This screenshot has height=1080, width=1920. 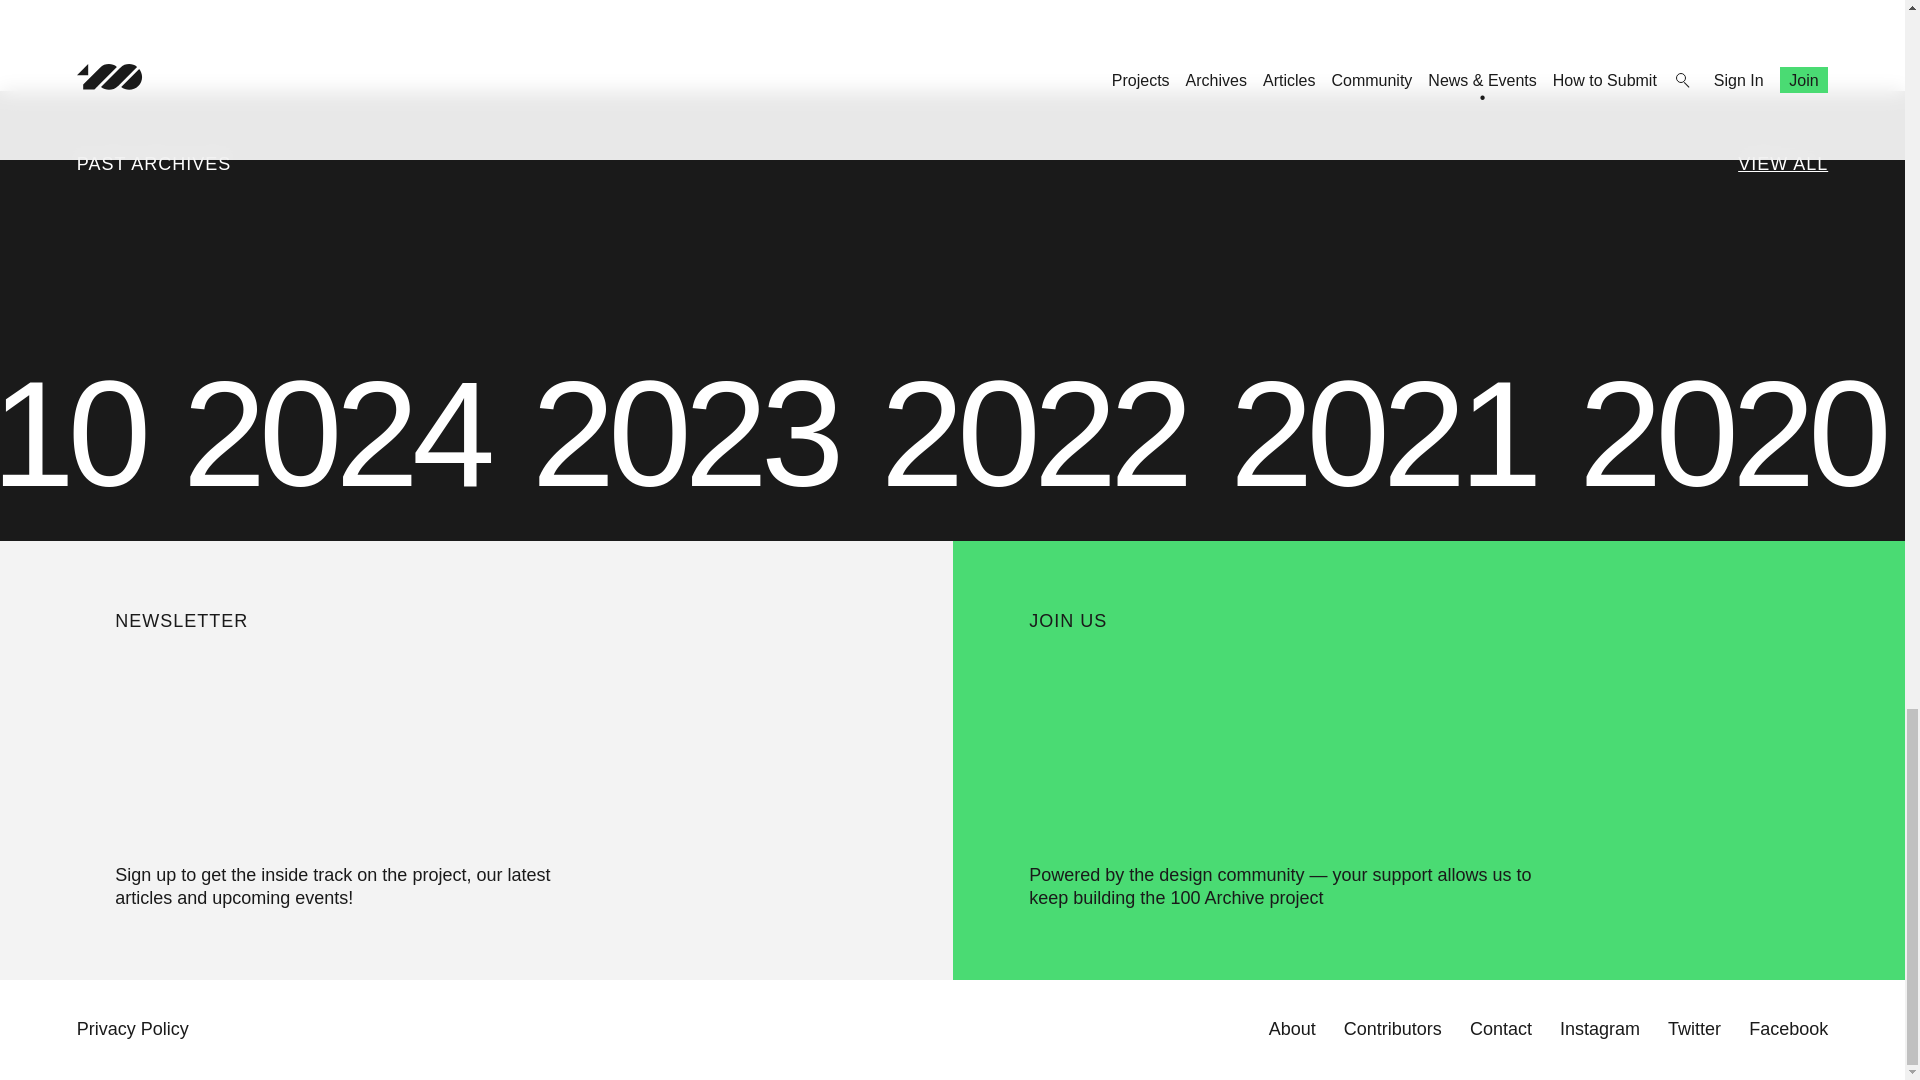 What do you see at coordinates (703, 434) in the screenshot?
I see `2023` at bounding box center [703, 434].